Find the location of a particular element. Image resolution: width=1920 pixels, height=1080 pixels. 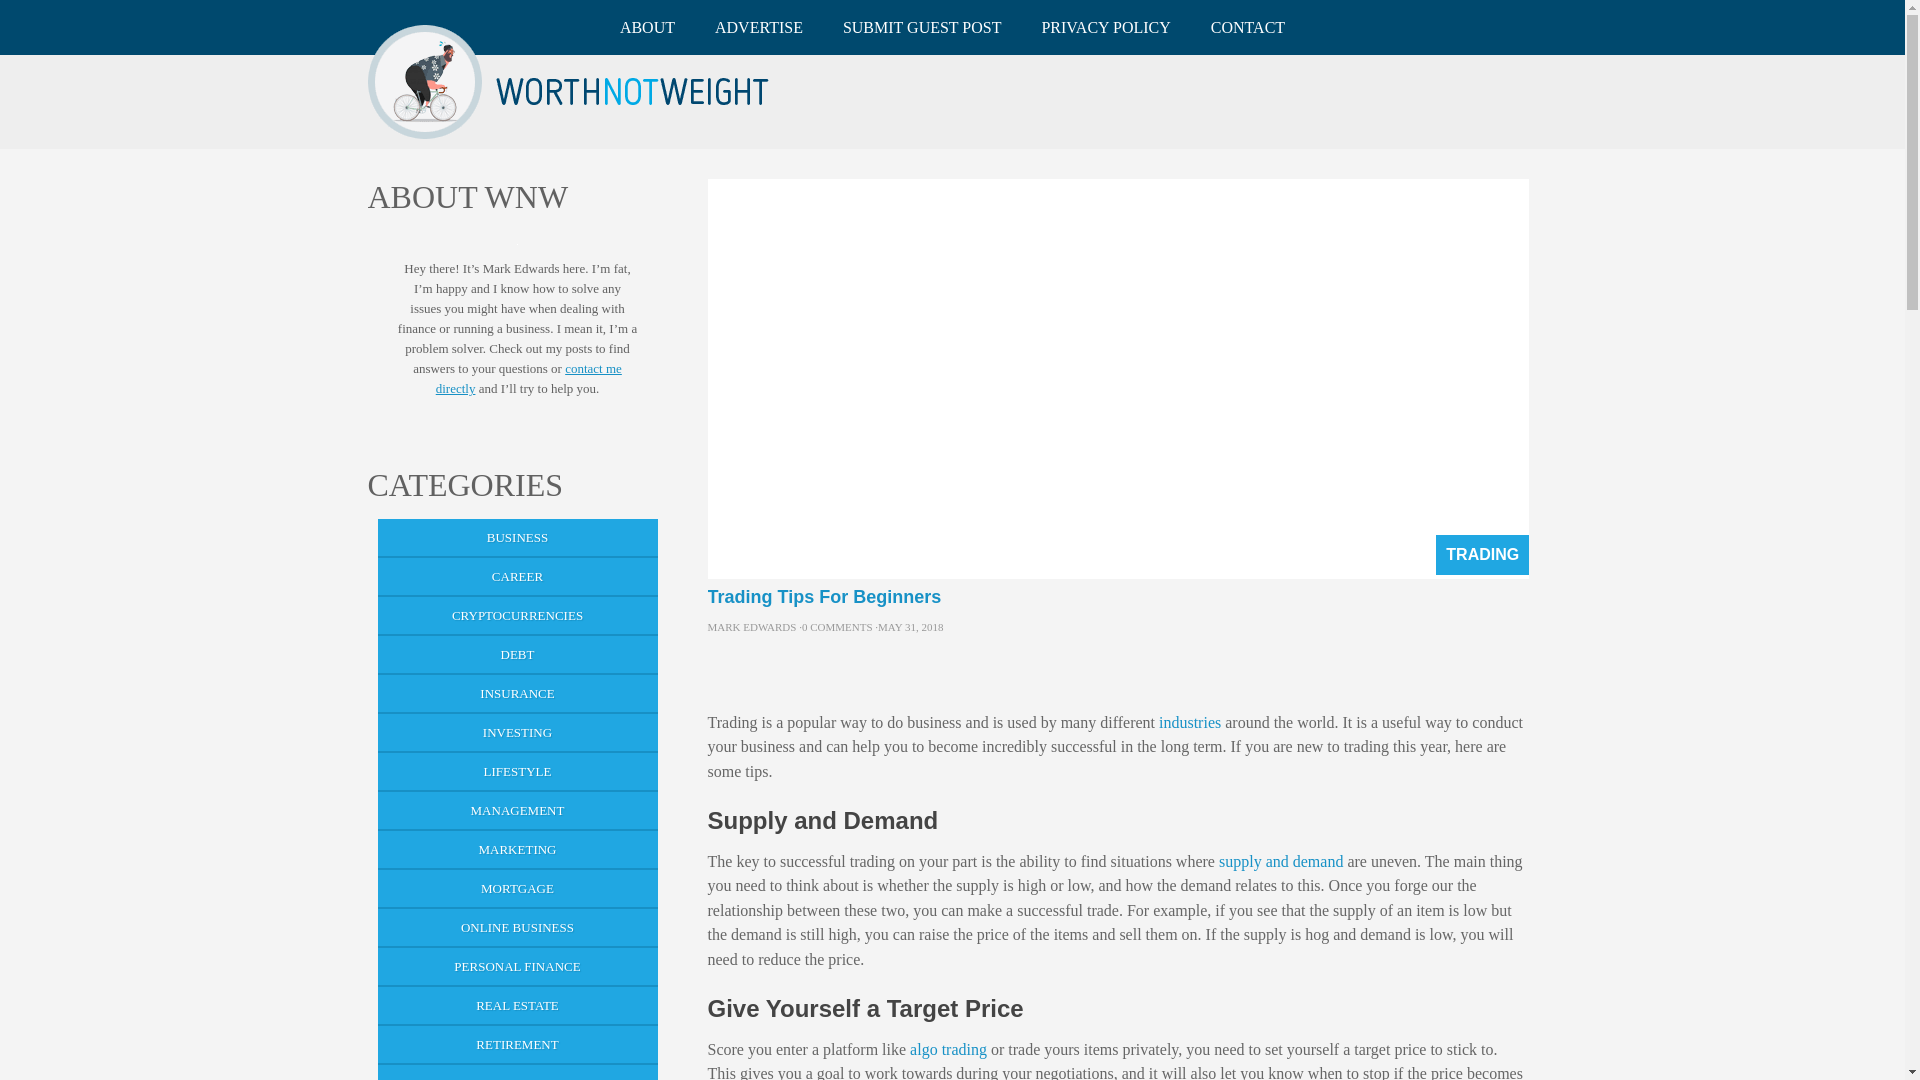

CAREER is located at coordinates (518, 578).